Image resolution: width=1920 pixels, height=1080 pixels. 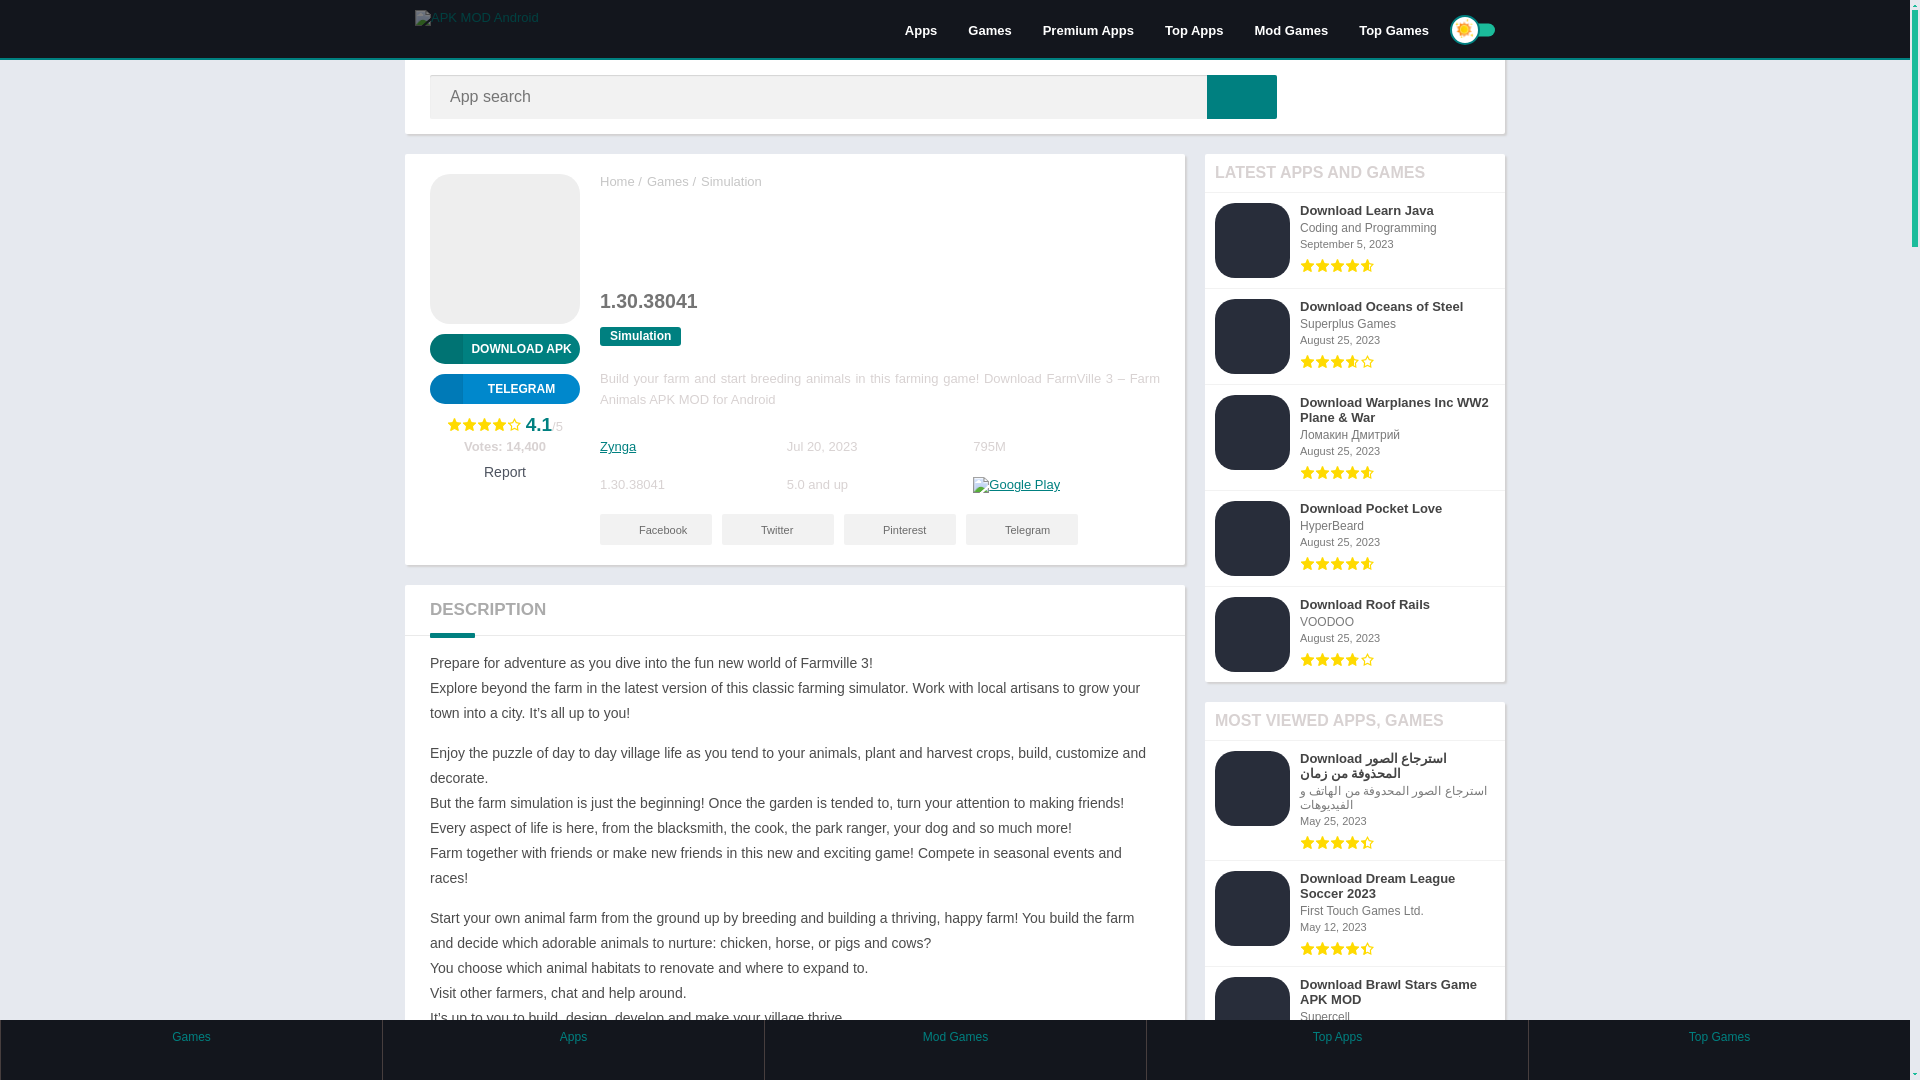 I want to click on Premium Apps, so click(x=1088, y=29).